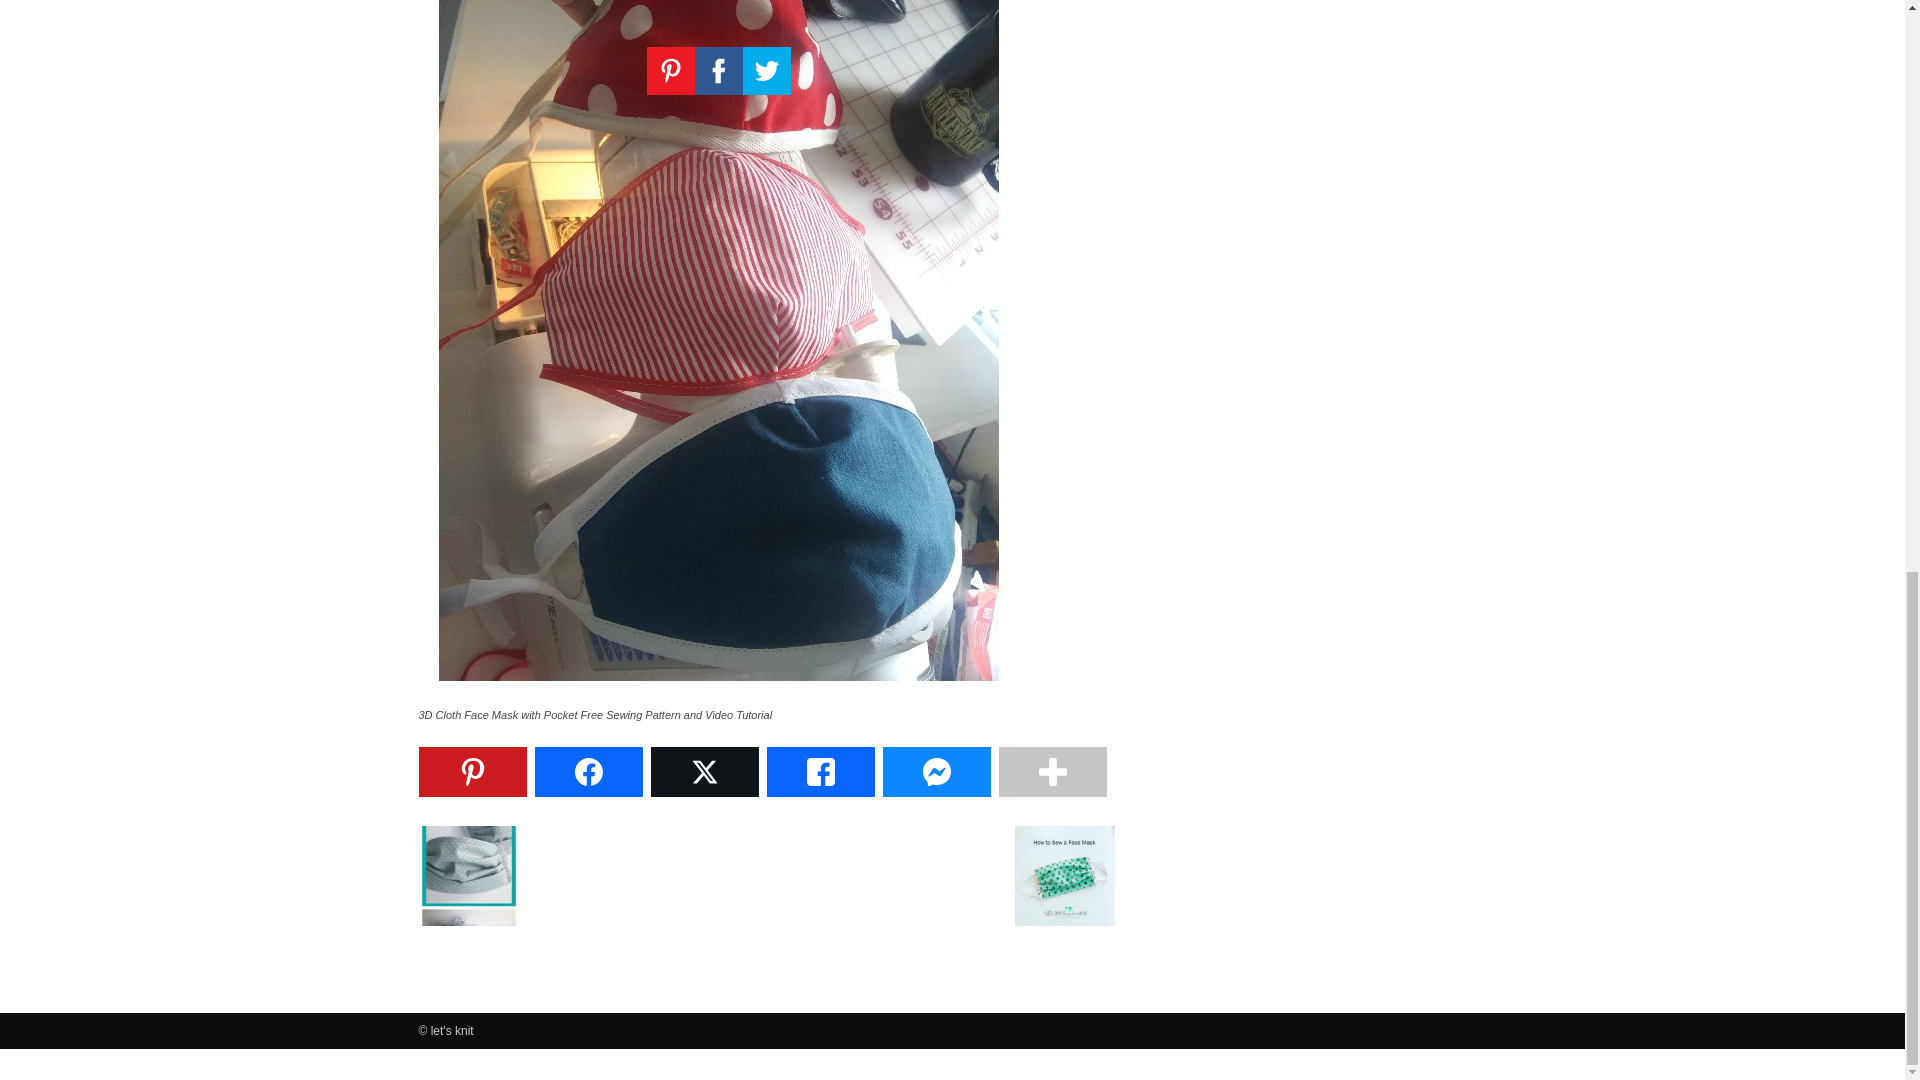  What do you see at coordinates (472, 772) in the screenshot?
I see `Share on Pinterest` at bounding box center [472, 772].